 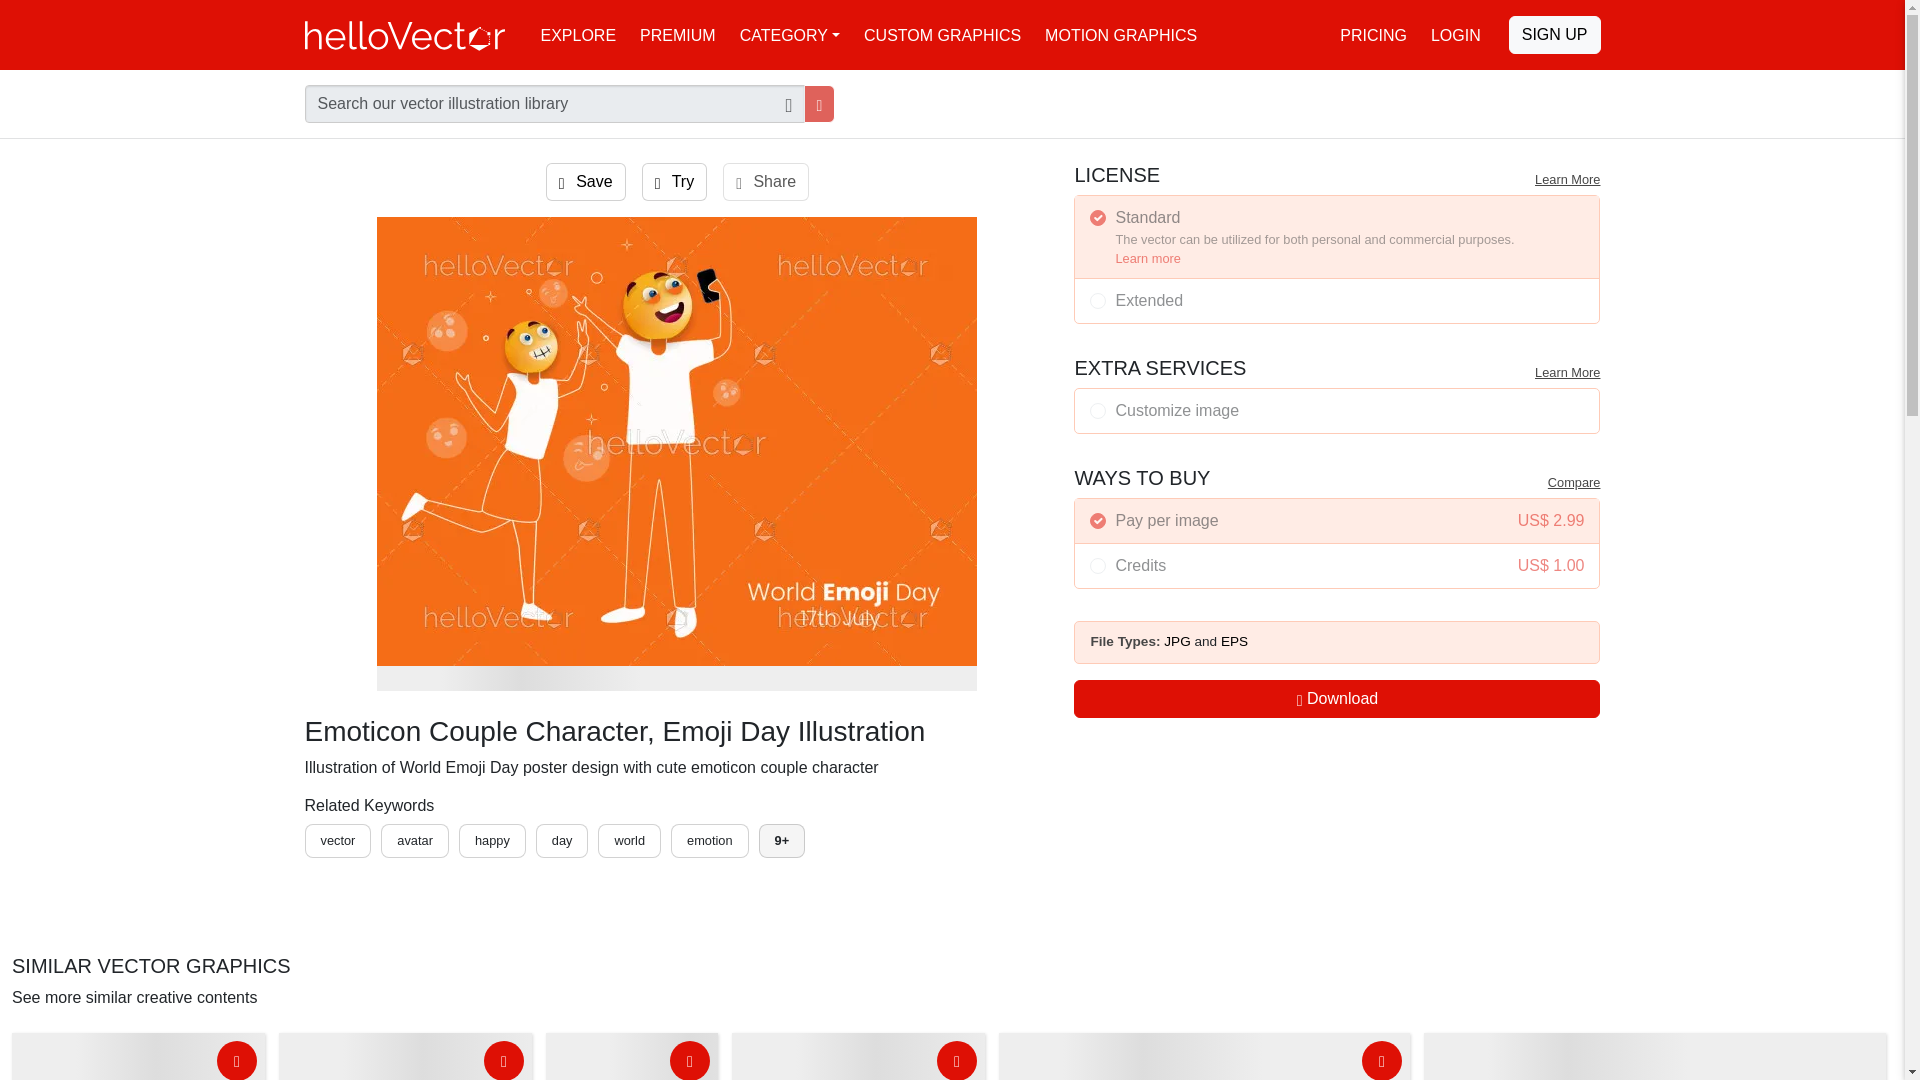 What do you see at coordinates (766, 182) in the screenshot?
I see `Share` at bounding box center [766, 182].